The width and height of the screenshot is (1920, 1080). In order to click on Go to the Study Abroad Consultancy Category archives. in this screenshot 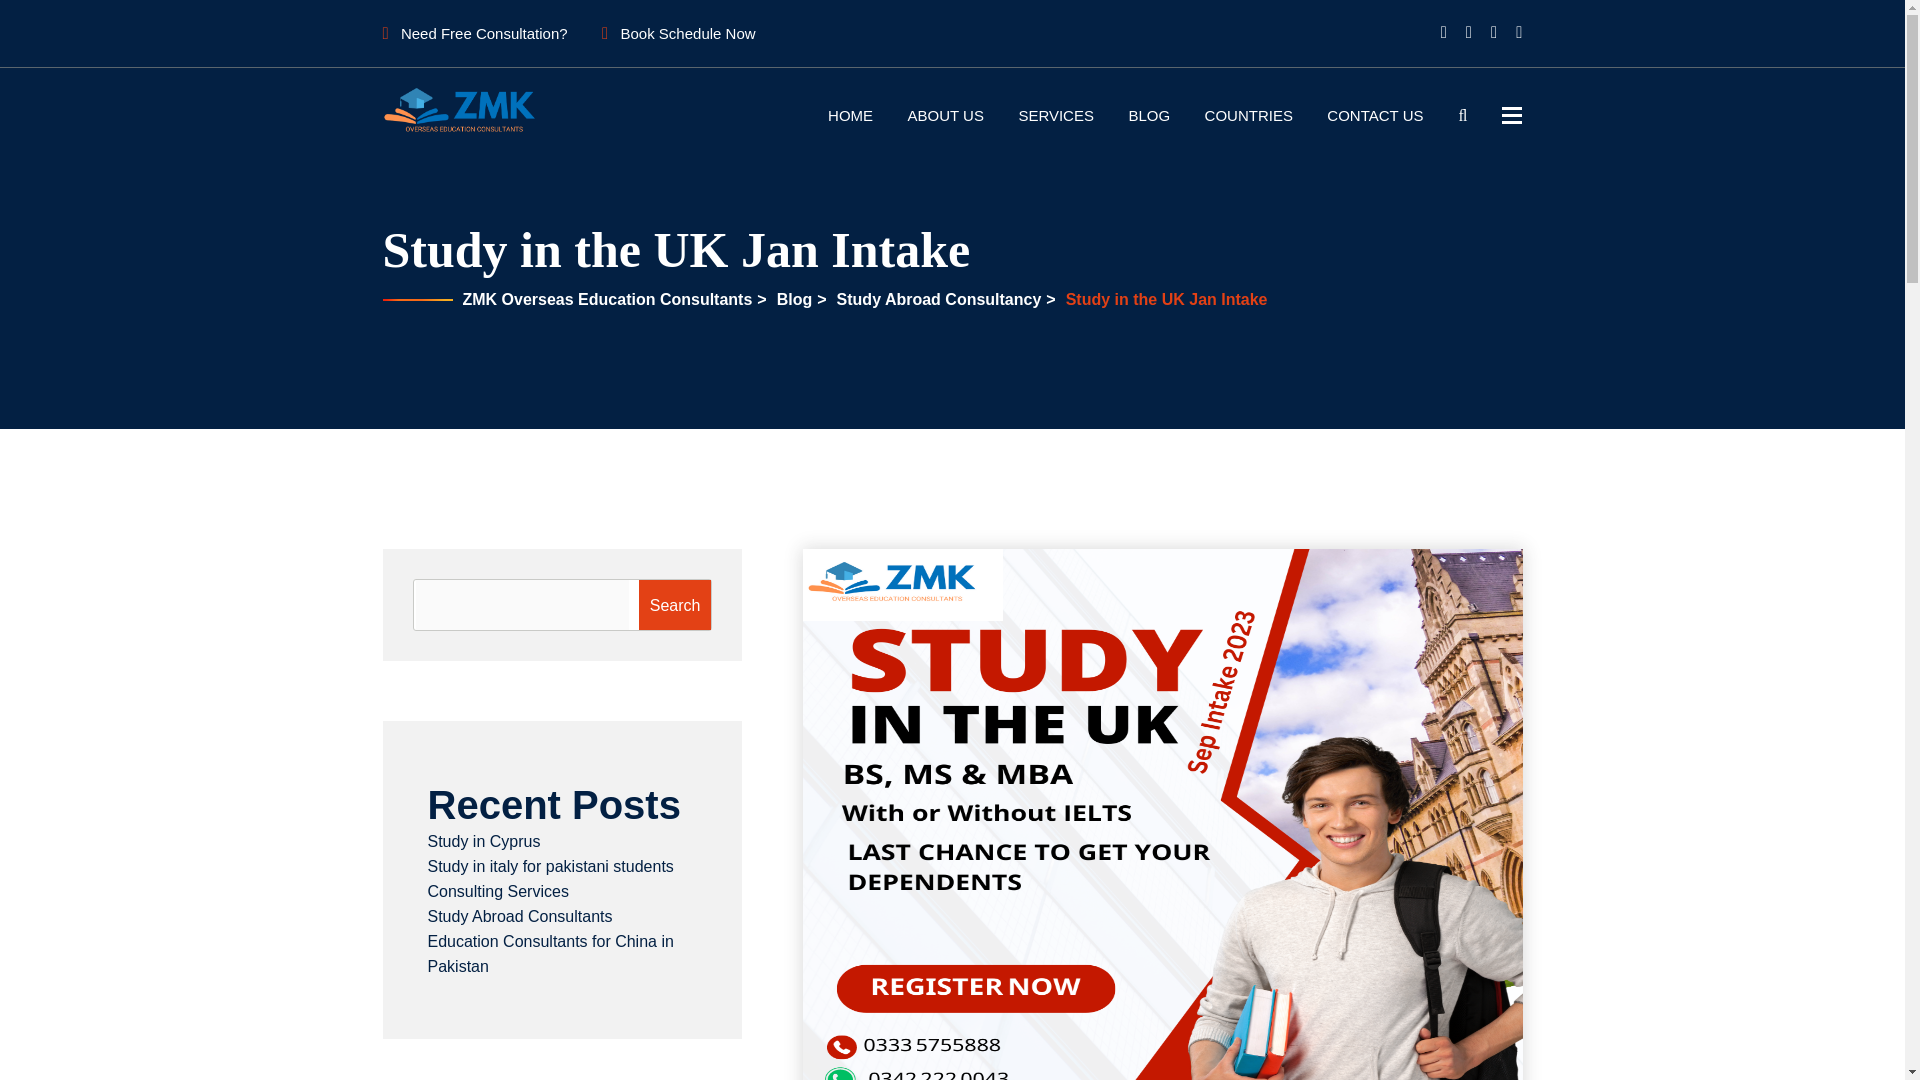, I will do `click(936, 298)`.